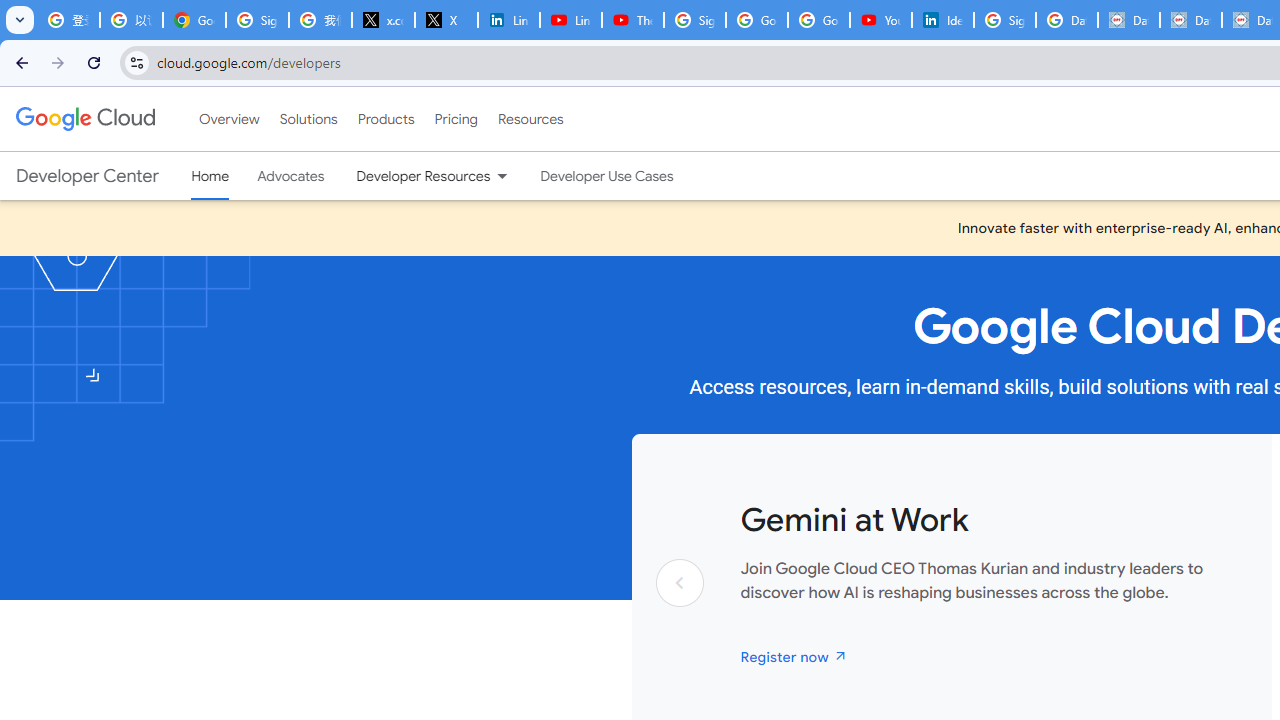 This screenshot has height=720, width=1280. Describe the element at coordinates (1128, 20) in the screenshot. I see `Data Privacy Framework` at that location.